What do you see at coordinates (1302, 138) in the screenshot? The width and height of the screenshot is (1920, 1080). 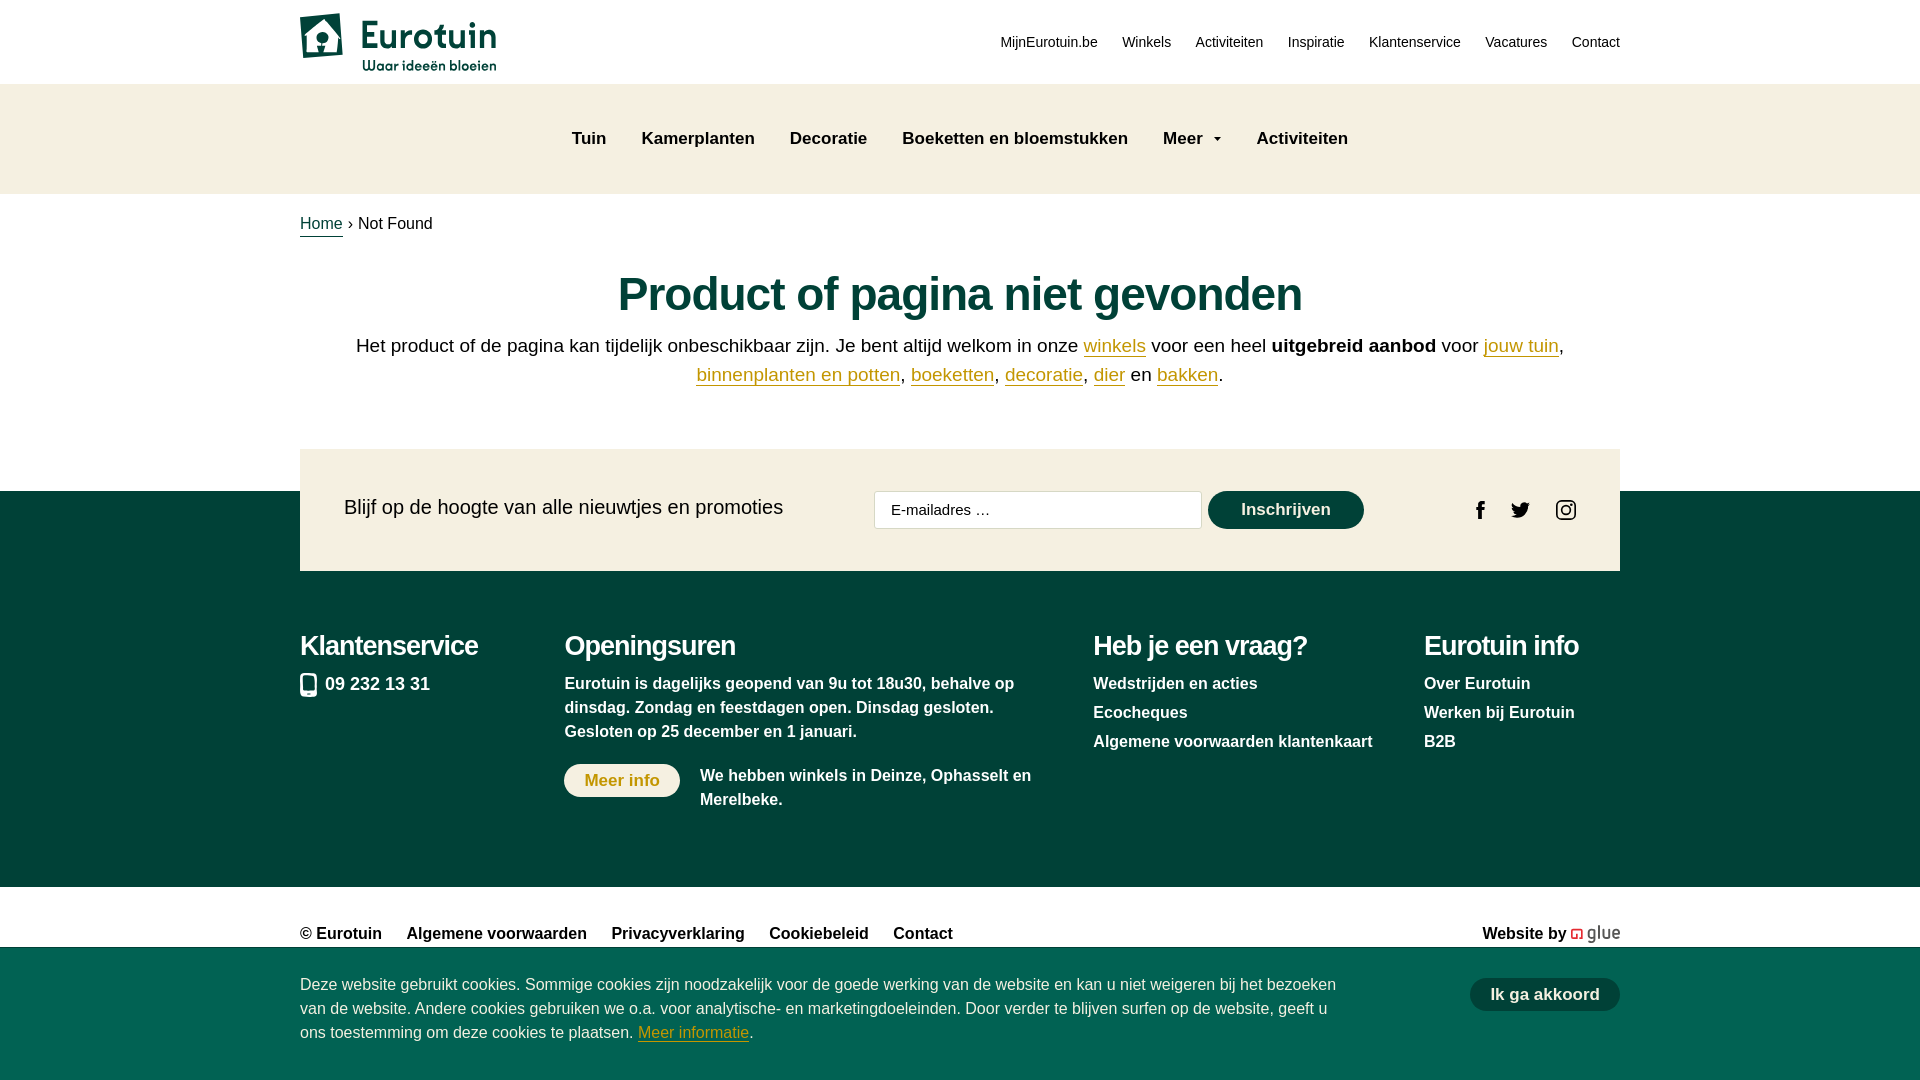 I see `Activiteiten` at bounding box center [1302, 138].